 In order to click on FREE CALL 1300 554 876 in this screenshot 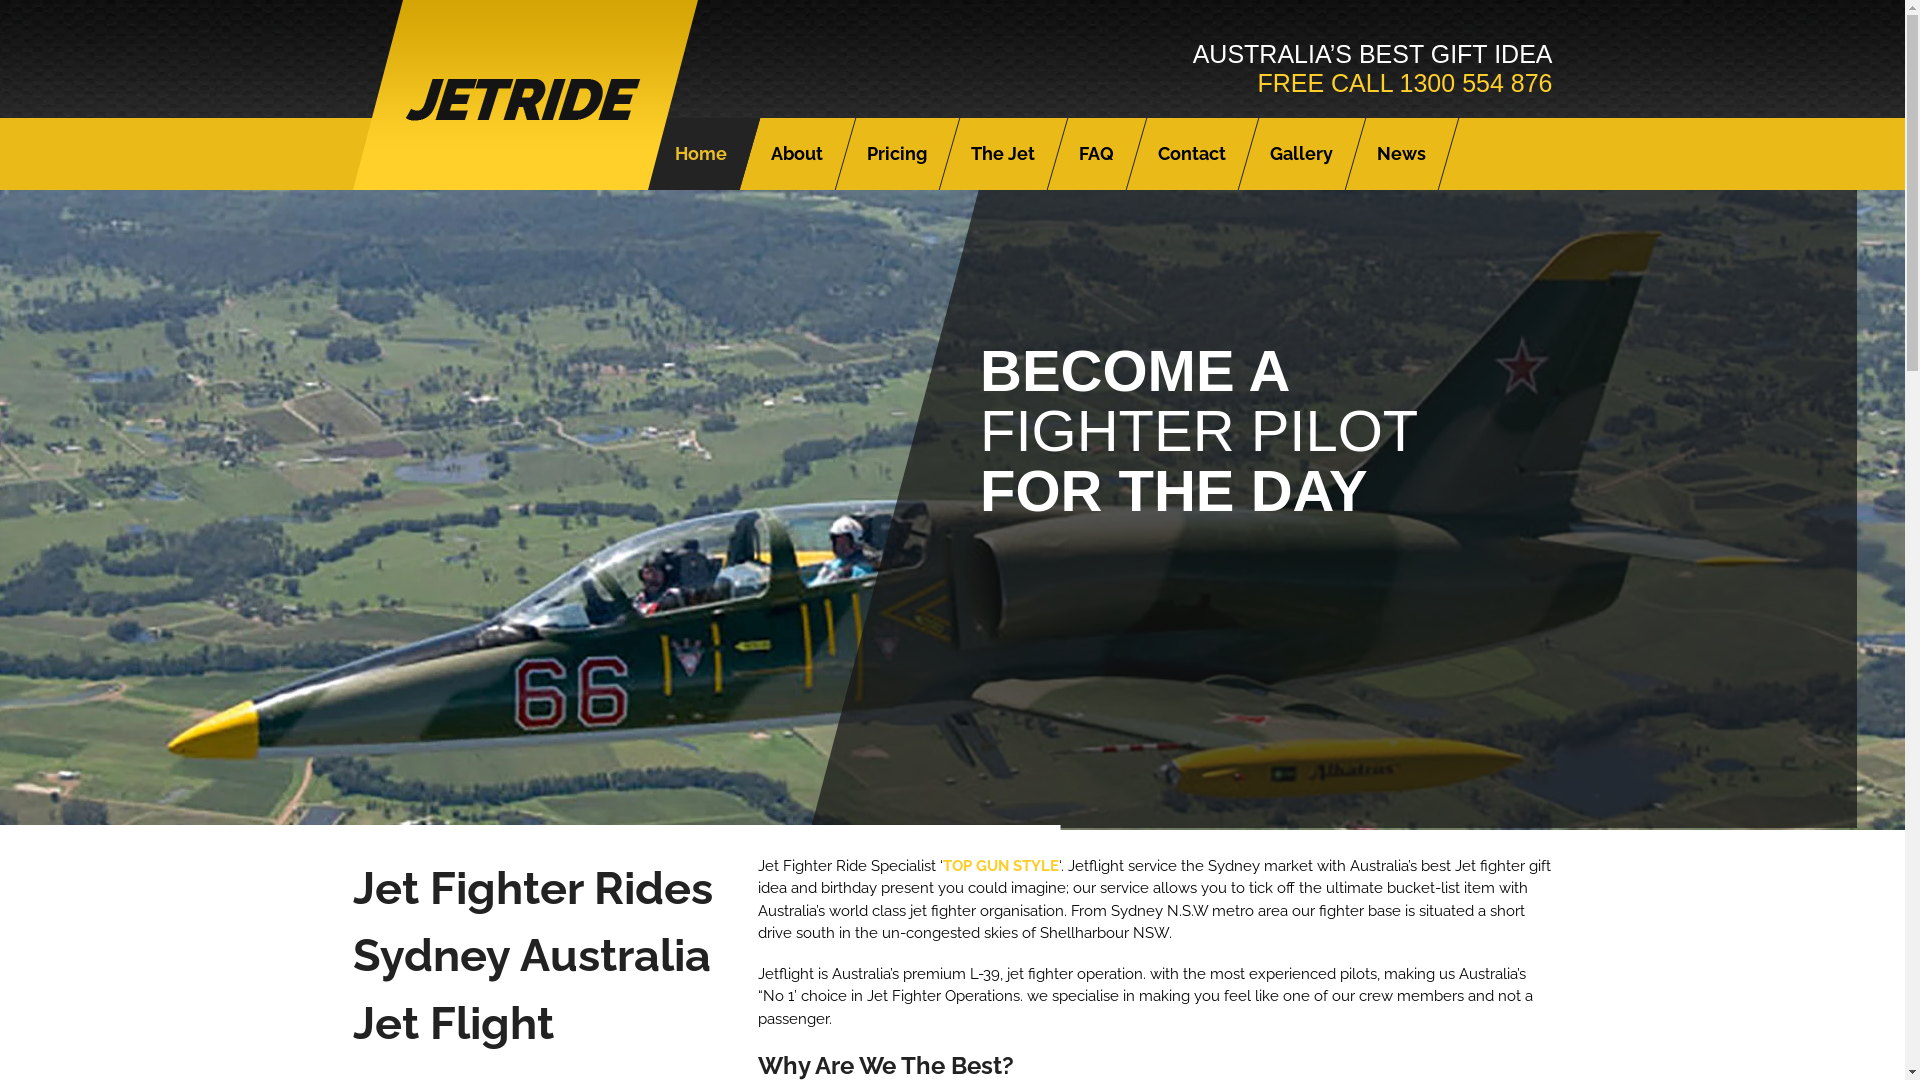, I will do `click(1404, 83)`.